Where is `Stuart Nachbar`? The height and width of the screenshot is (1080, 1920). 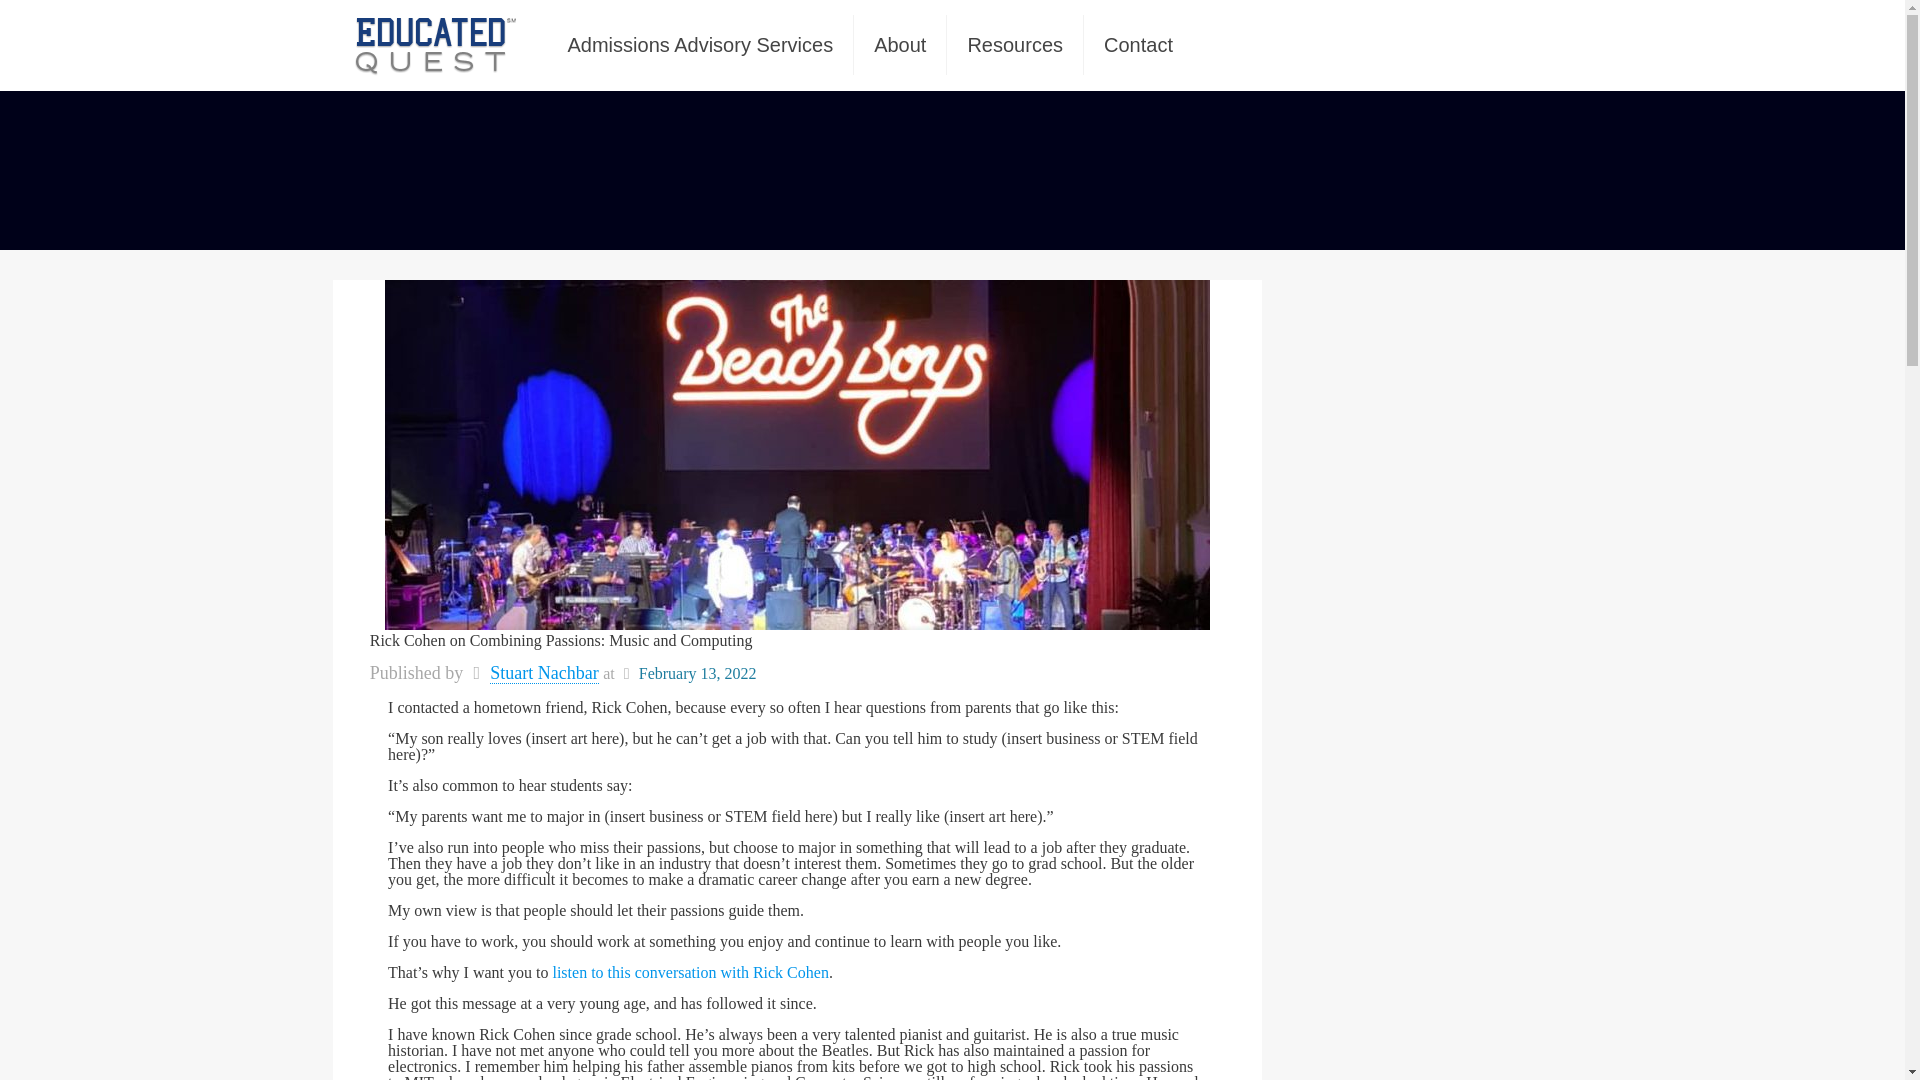 Stuart Nachbar is located at coordinates (543, 673).